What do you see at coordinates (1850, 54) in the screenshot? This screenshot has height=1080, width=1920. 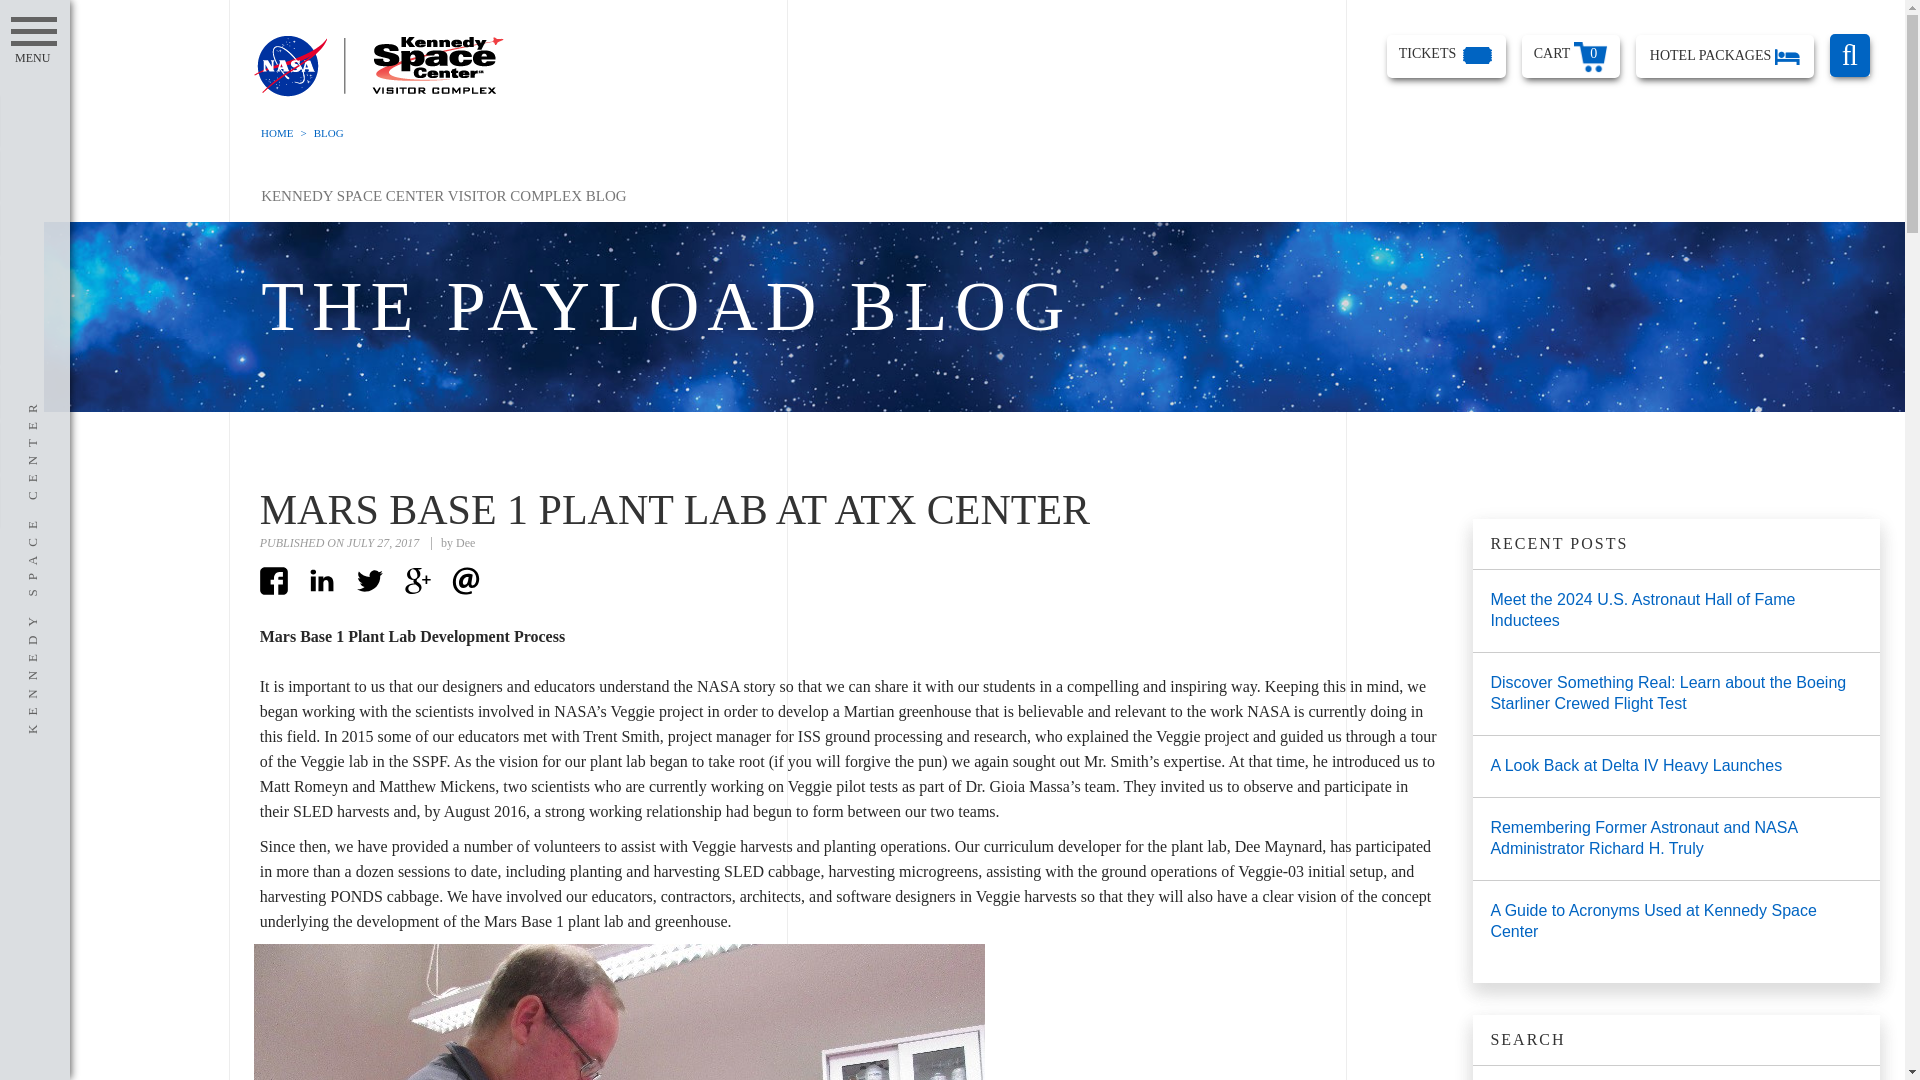 I see `search` at bounding box center [1850, 54].